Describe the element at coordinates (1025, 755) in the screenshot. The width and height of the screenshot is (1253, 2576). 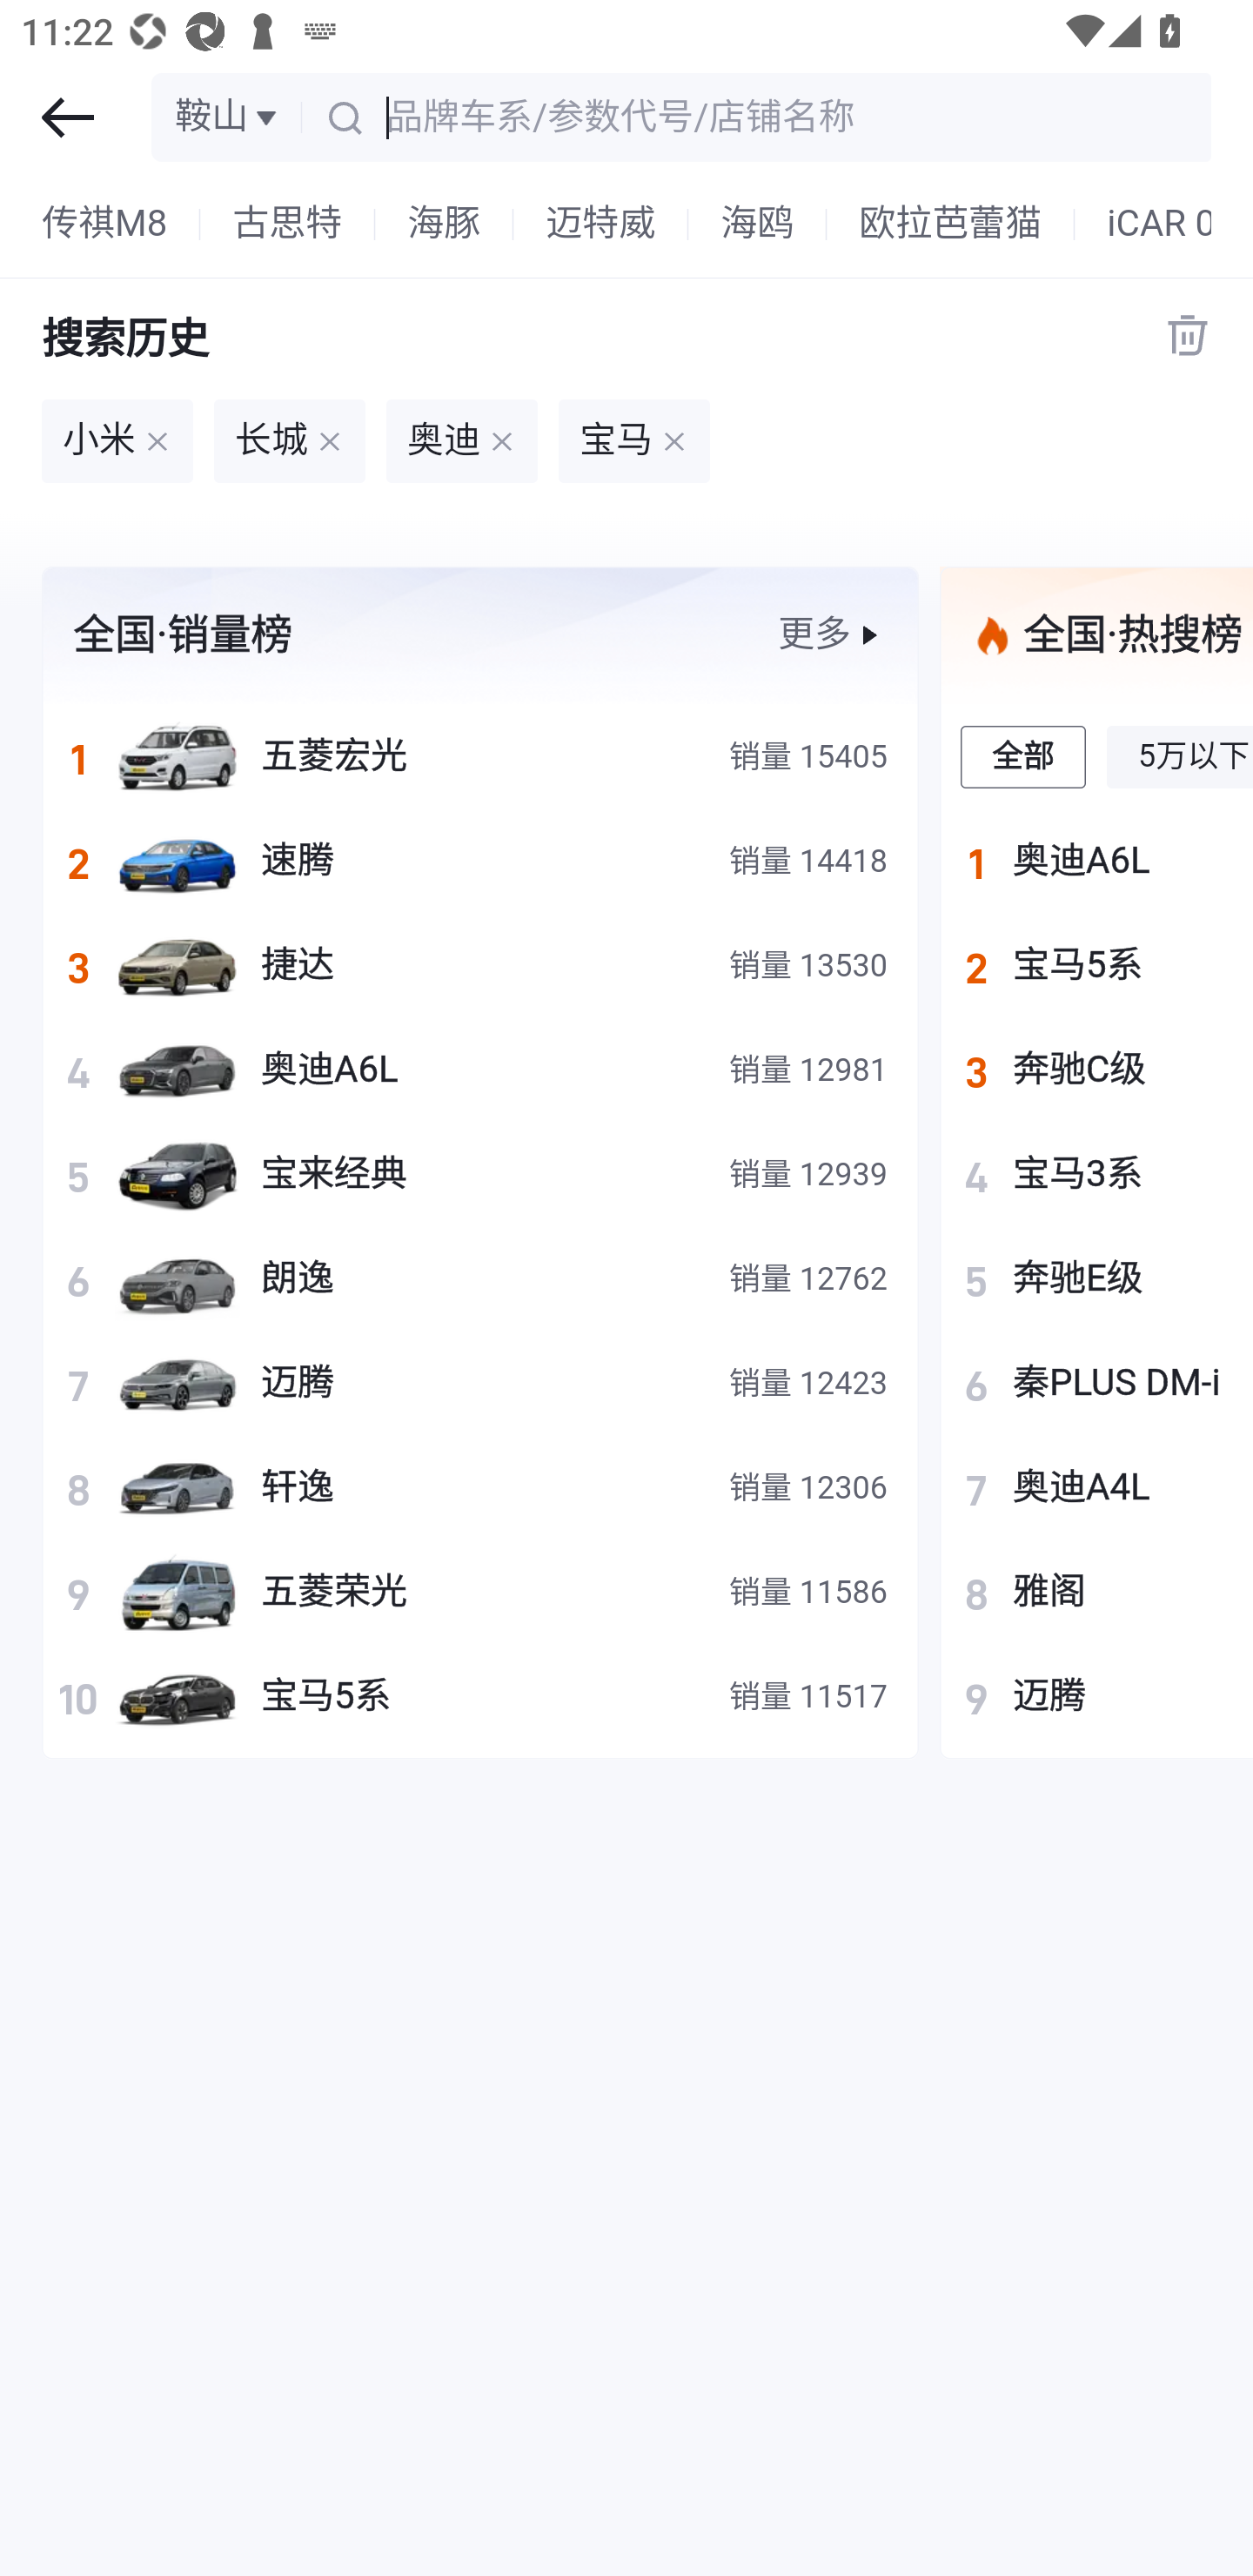
I see `全部` at that location.